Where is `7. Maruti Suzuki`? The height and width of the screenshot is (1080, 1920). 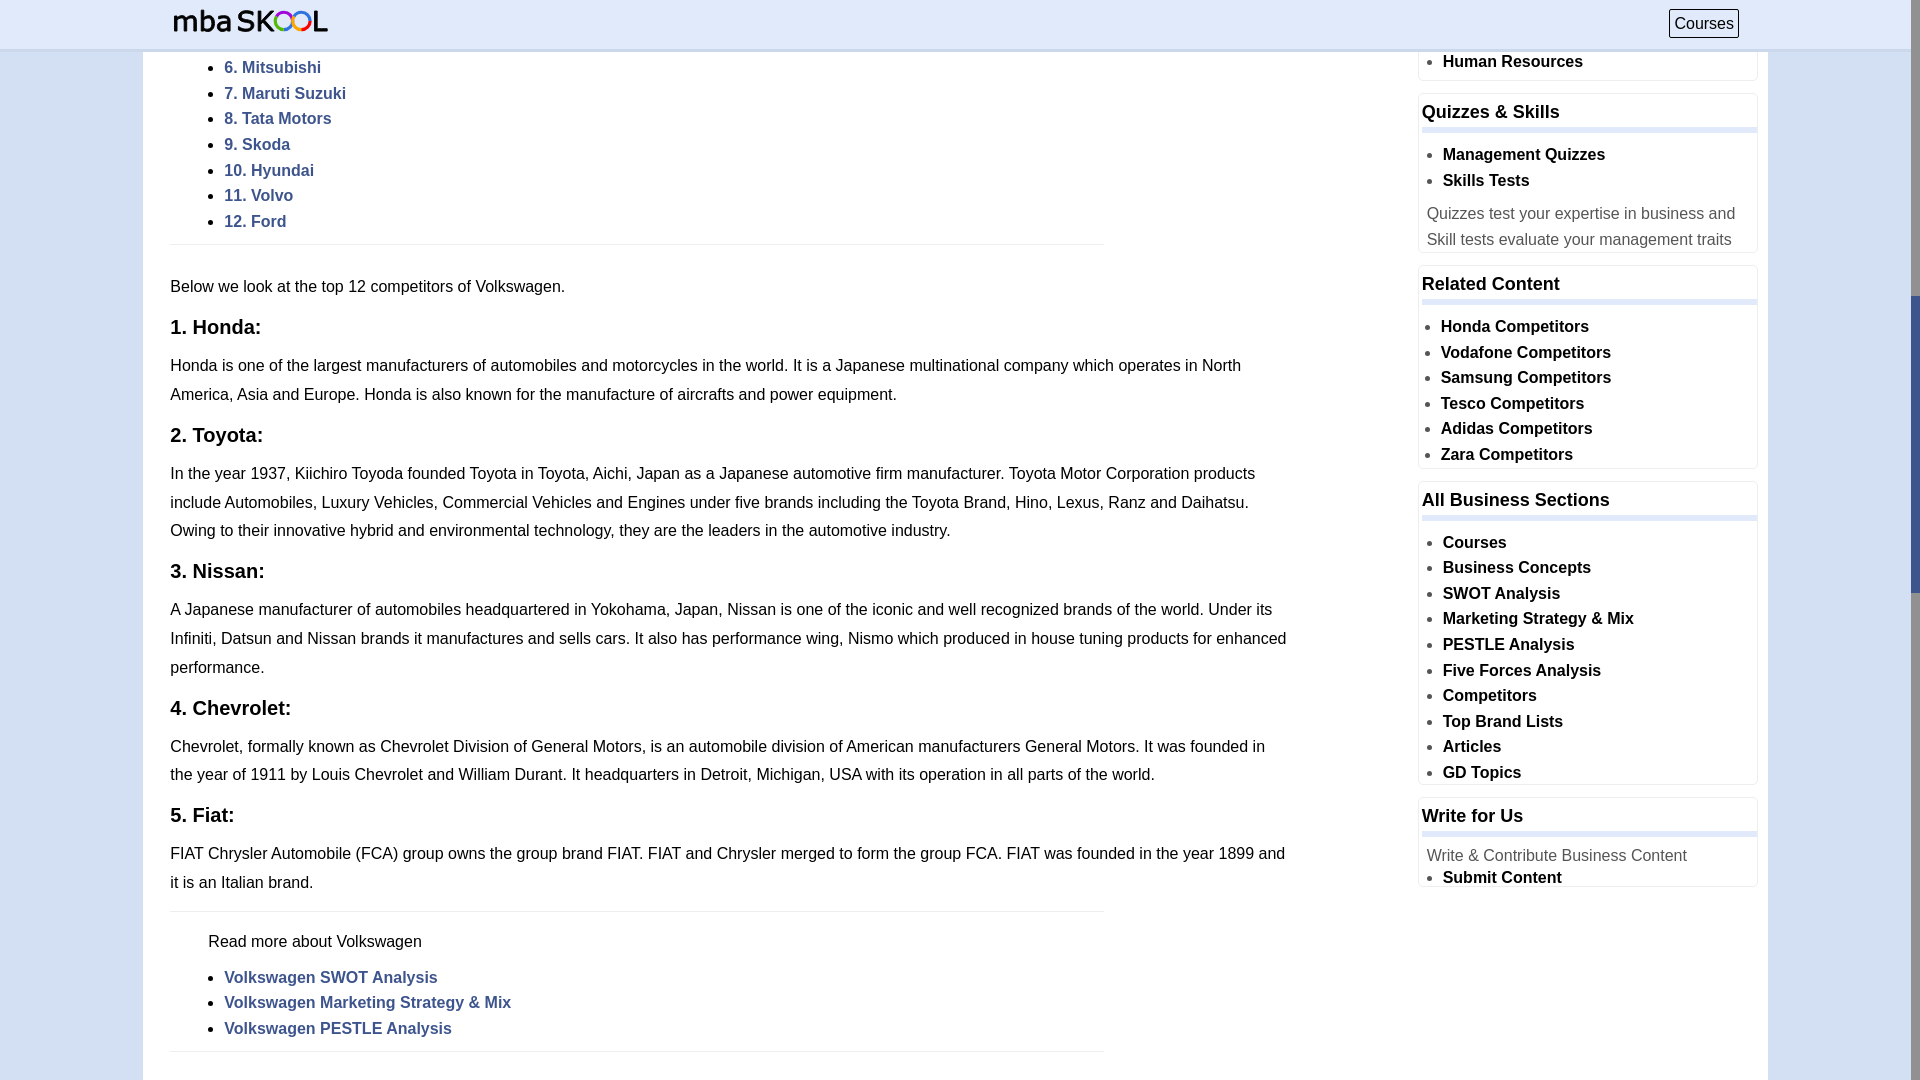 7. Maruti Suzuki is located at coordinates (284, 93).